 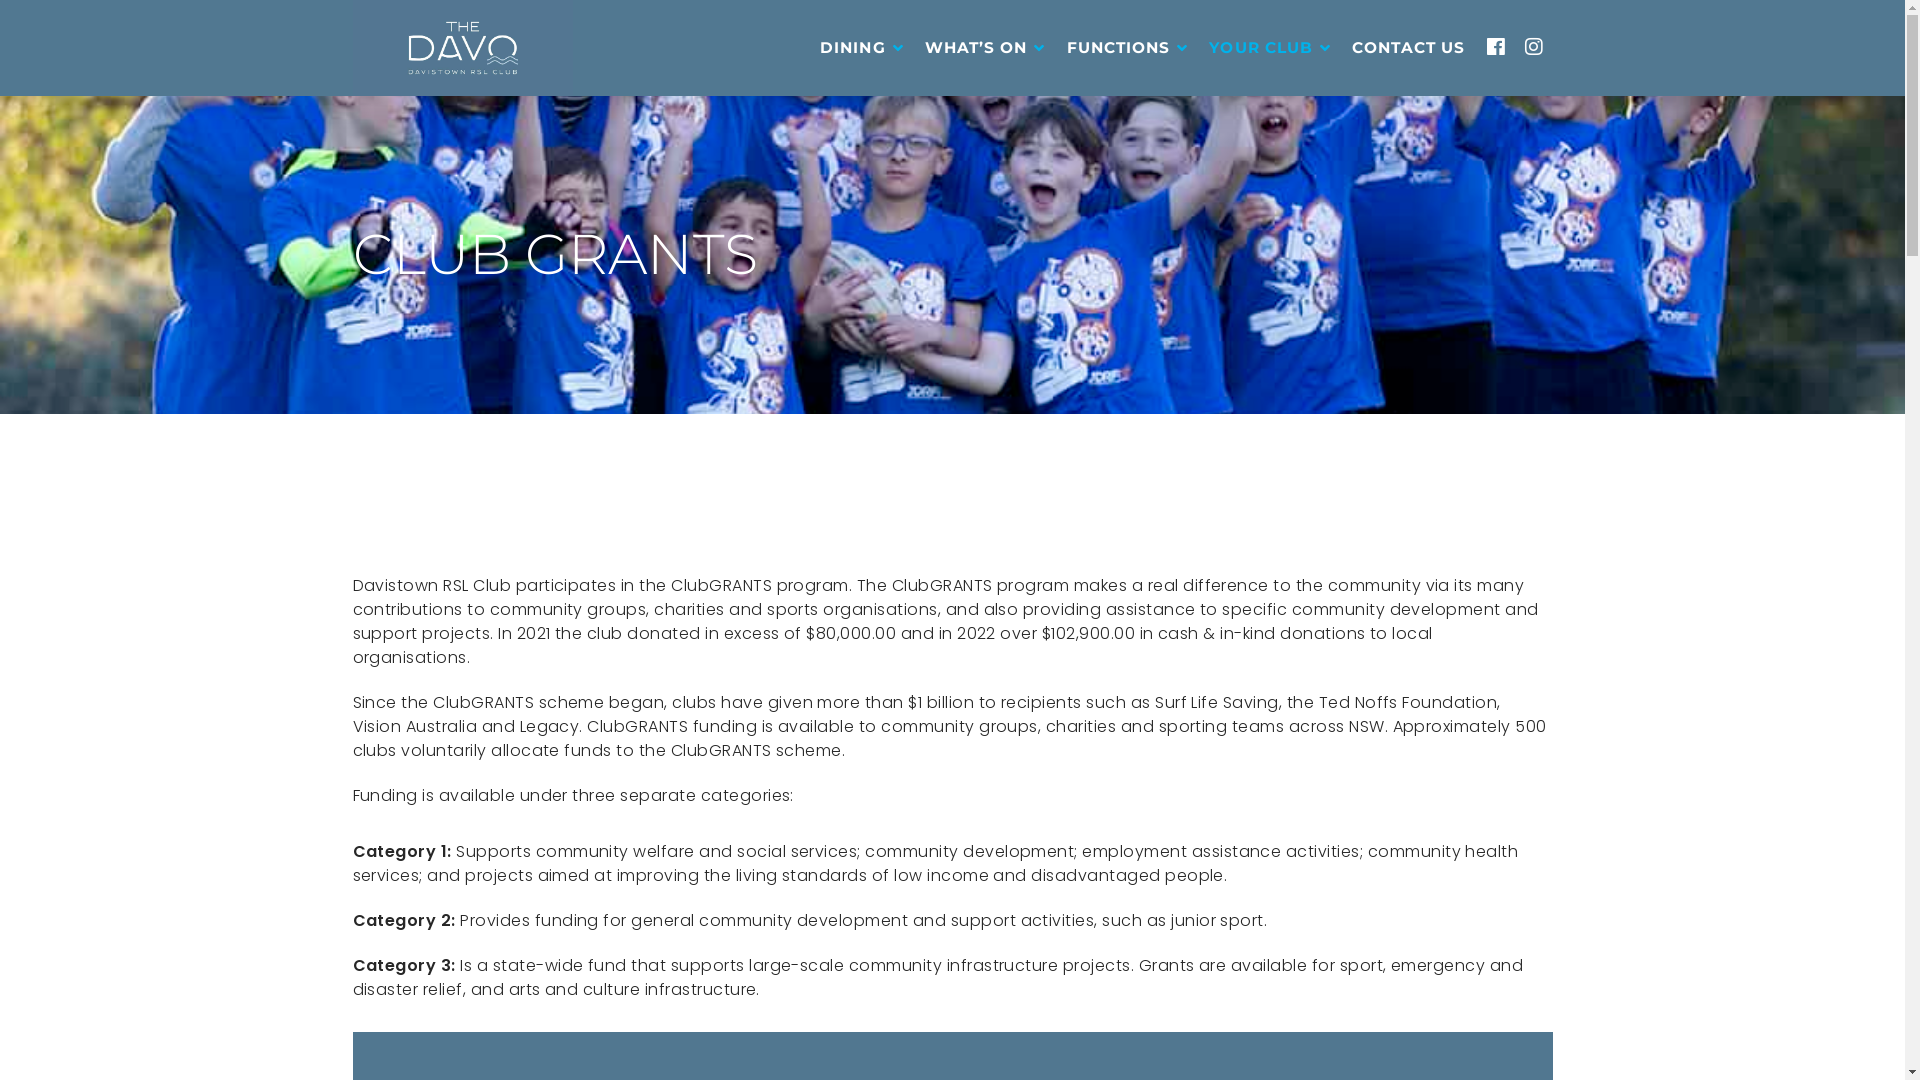 I want to click on CONTACT US, so click(x=1408, y=48).